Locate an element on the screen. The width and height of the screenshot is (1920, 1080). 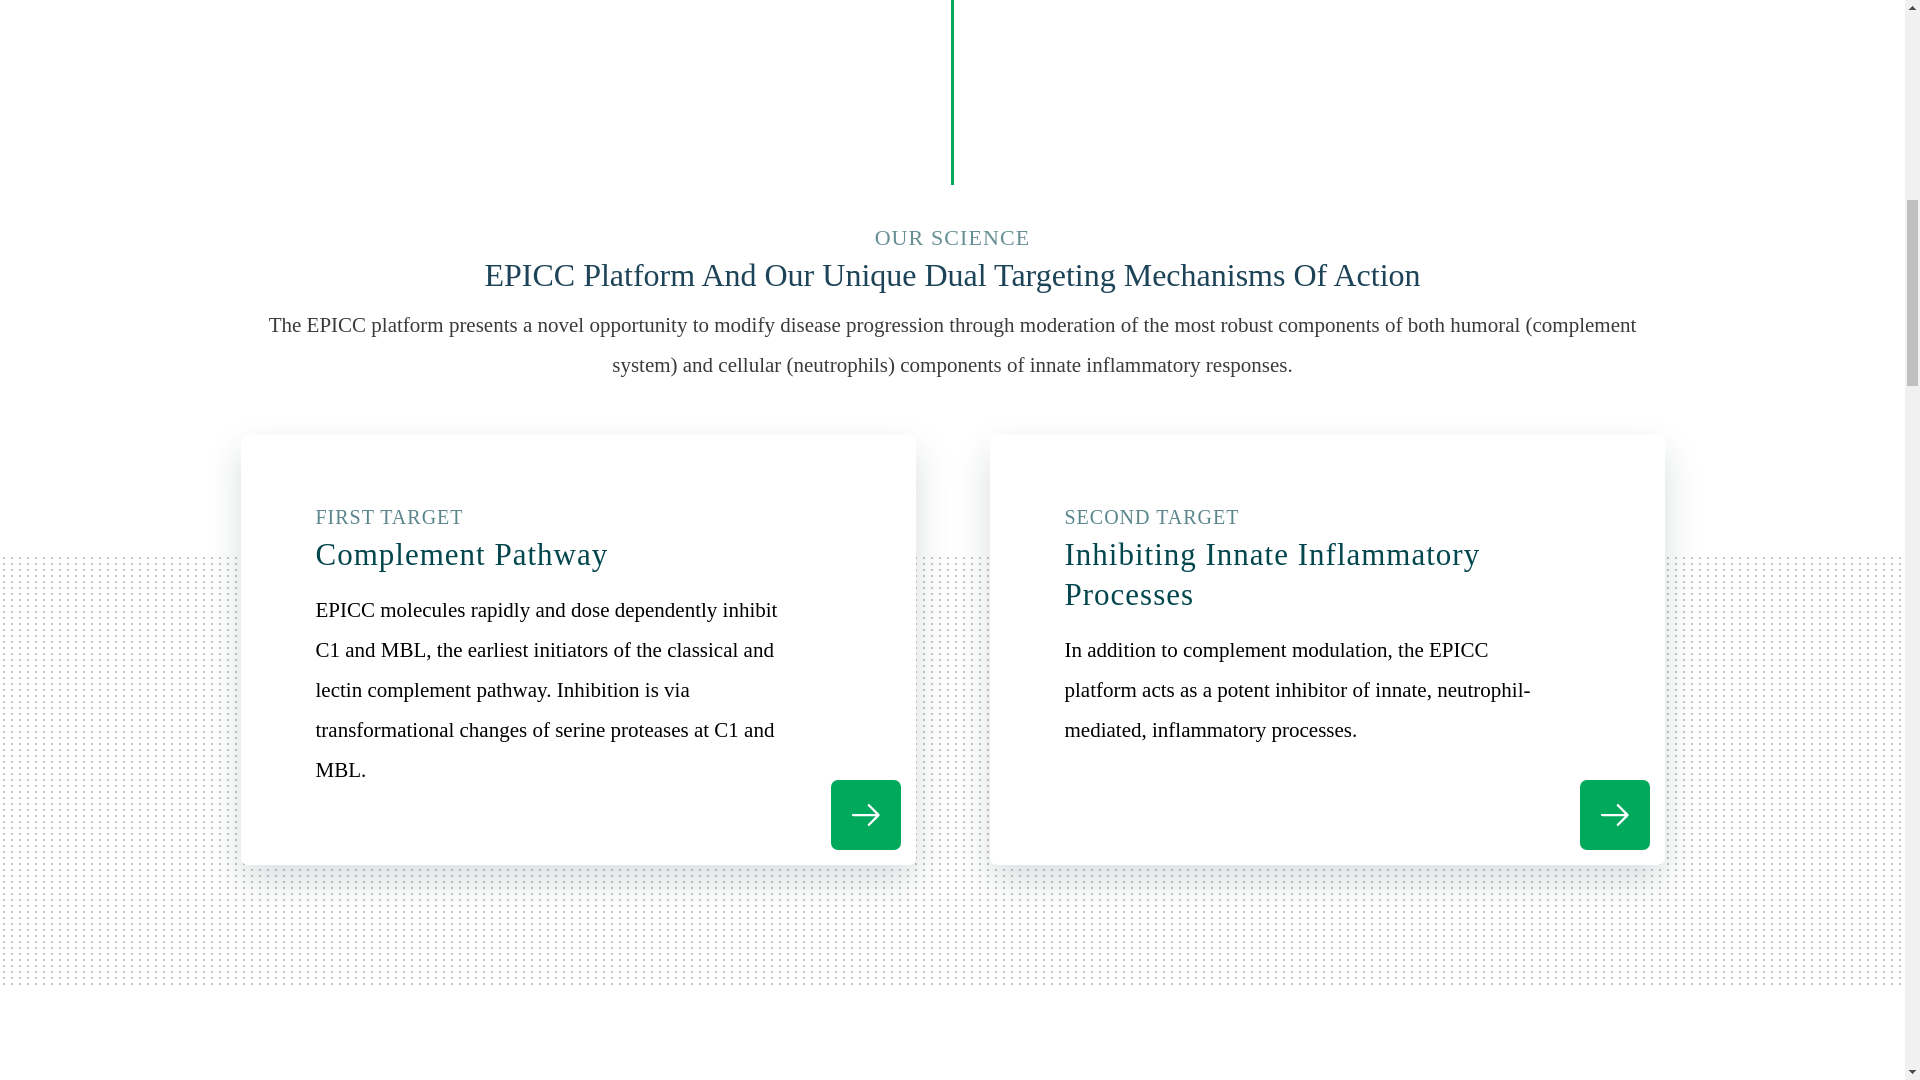
Learn More is located at coordinates (864, 814).